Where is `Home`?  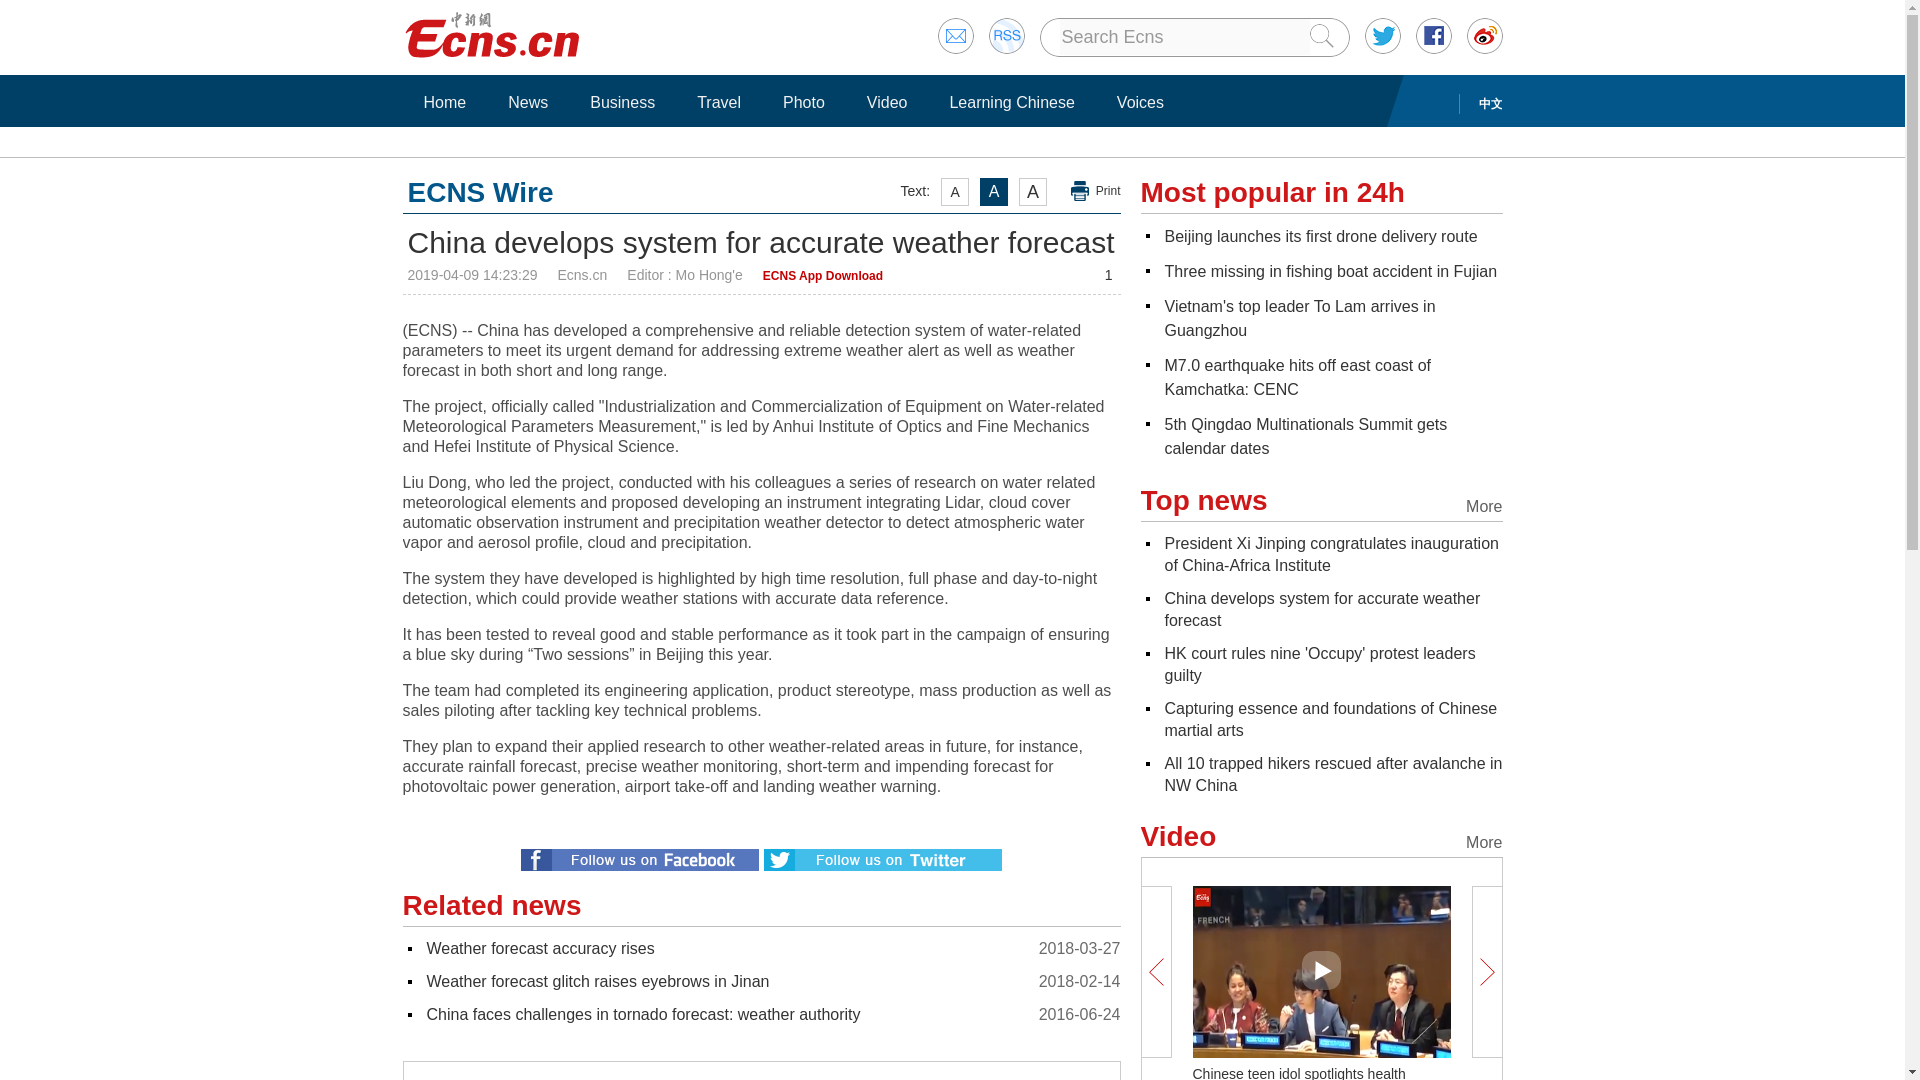
Home is located at coordinates (444, 102).